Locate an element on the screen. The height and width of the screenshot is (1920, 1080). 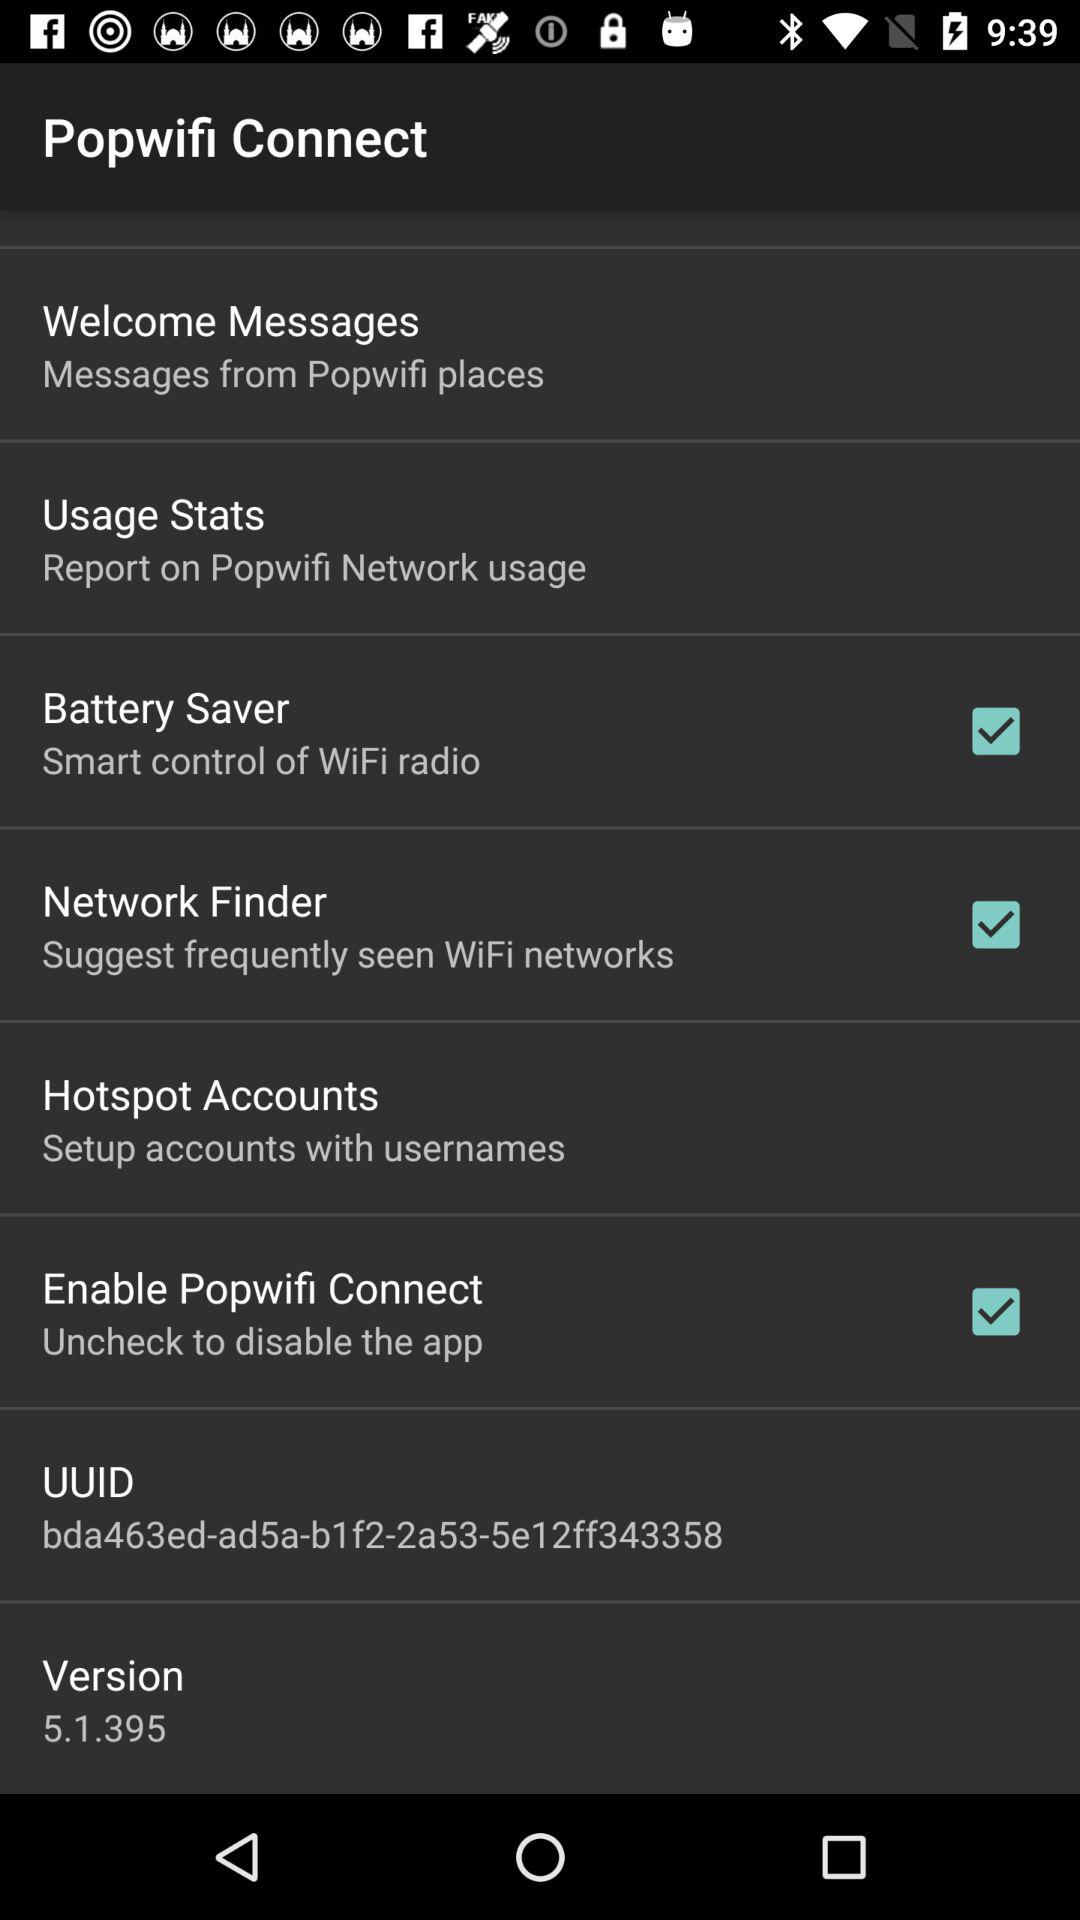
jump until the report on popwifi app is located at coordinates (314, 566).